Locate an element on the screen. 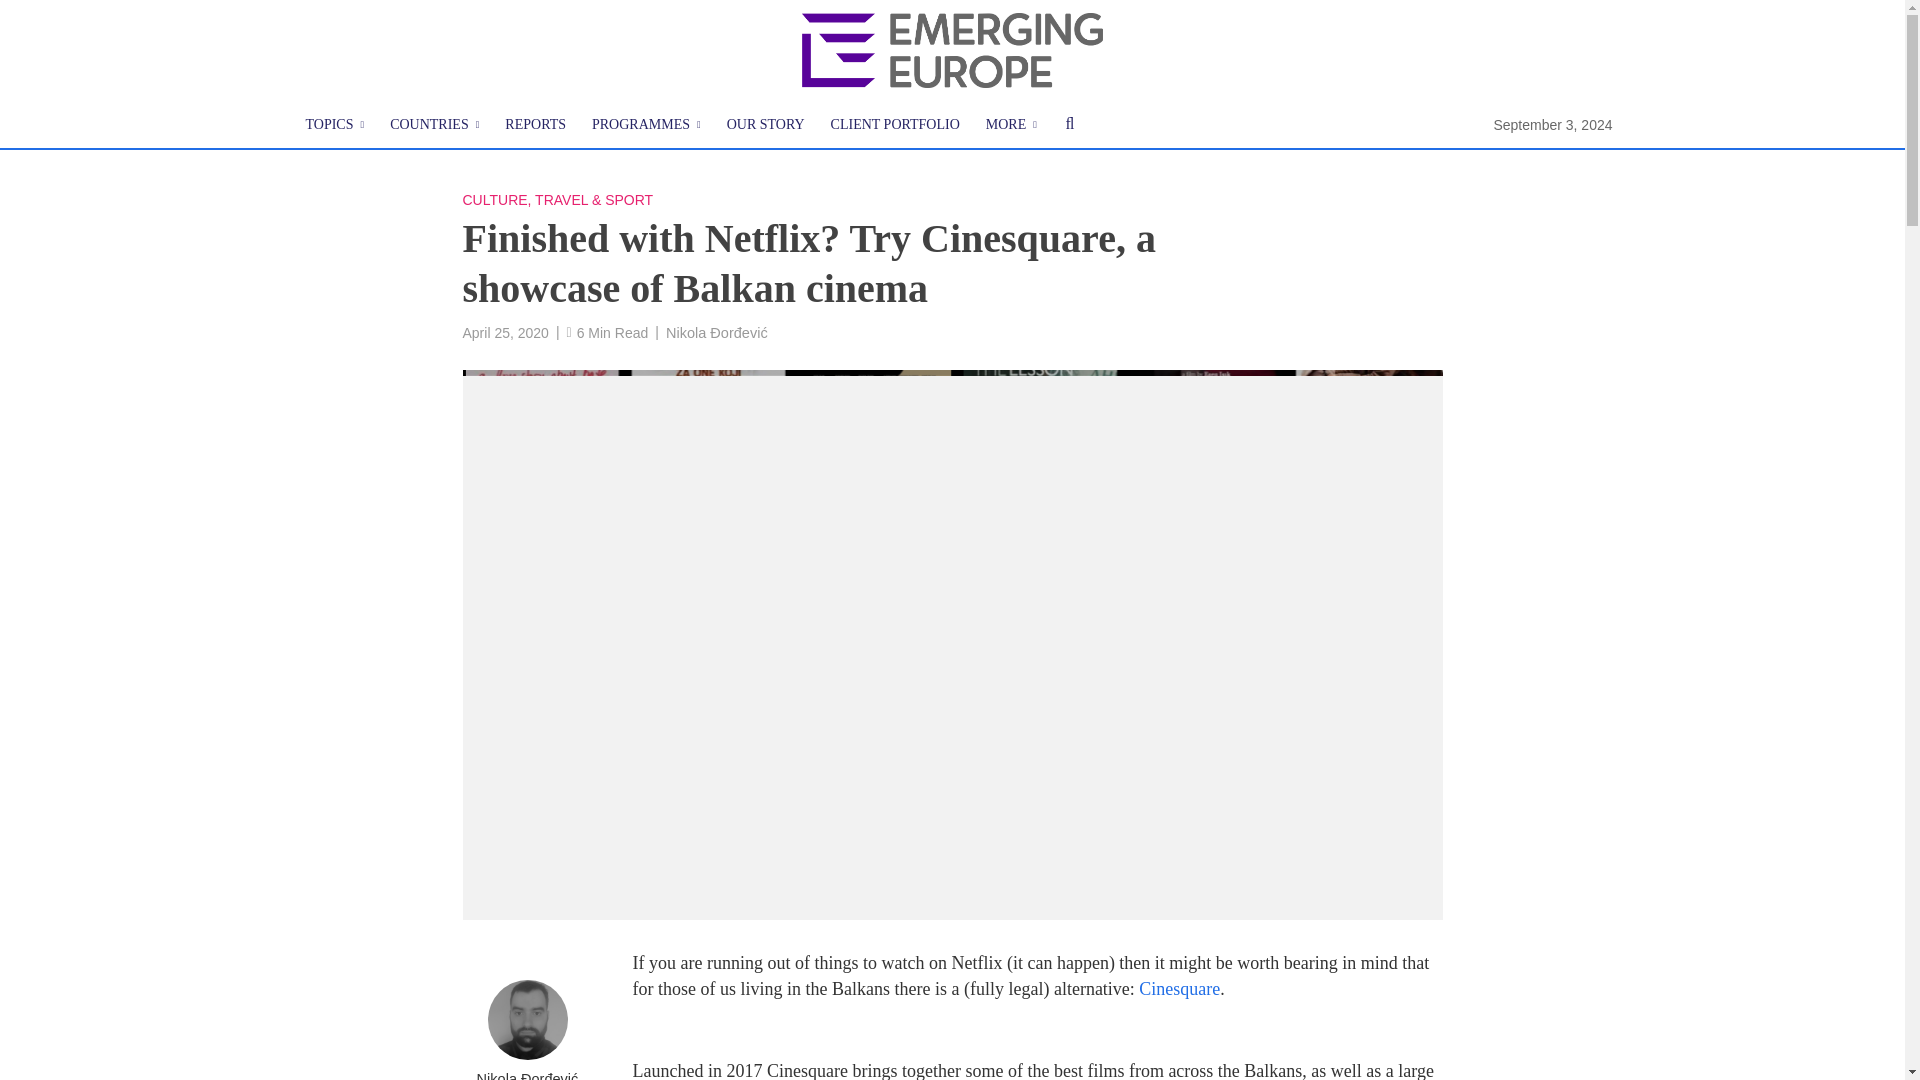  TOPICS is located at coordinates (334, 125).